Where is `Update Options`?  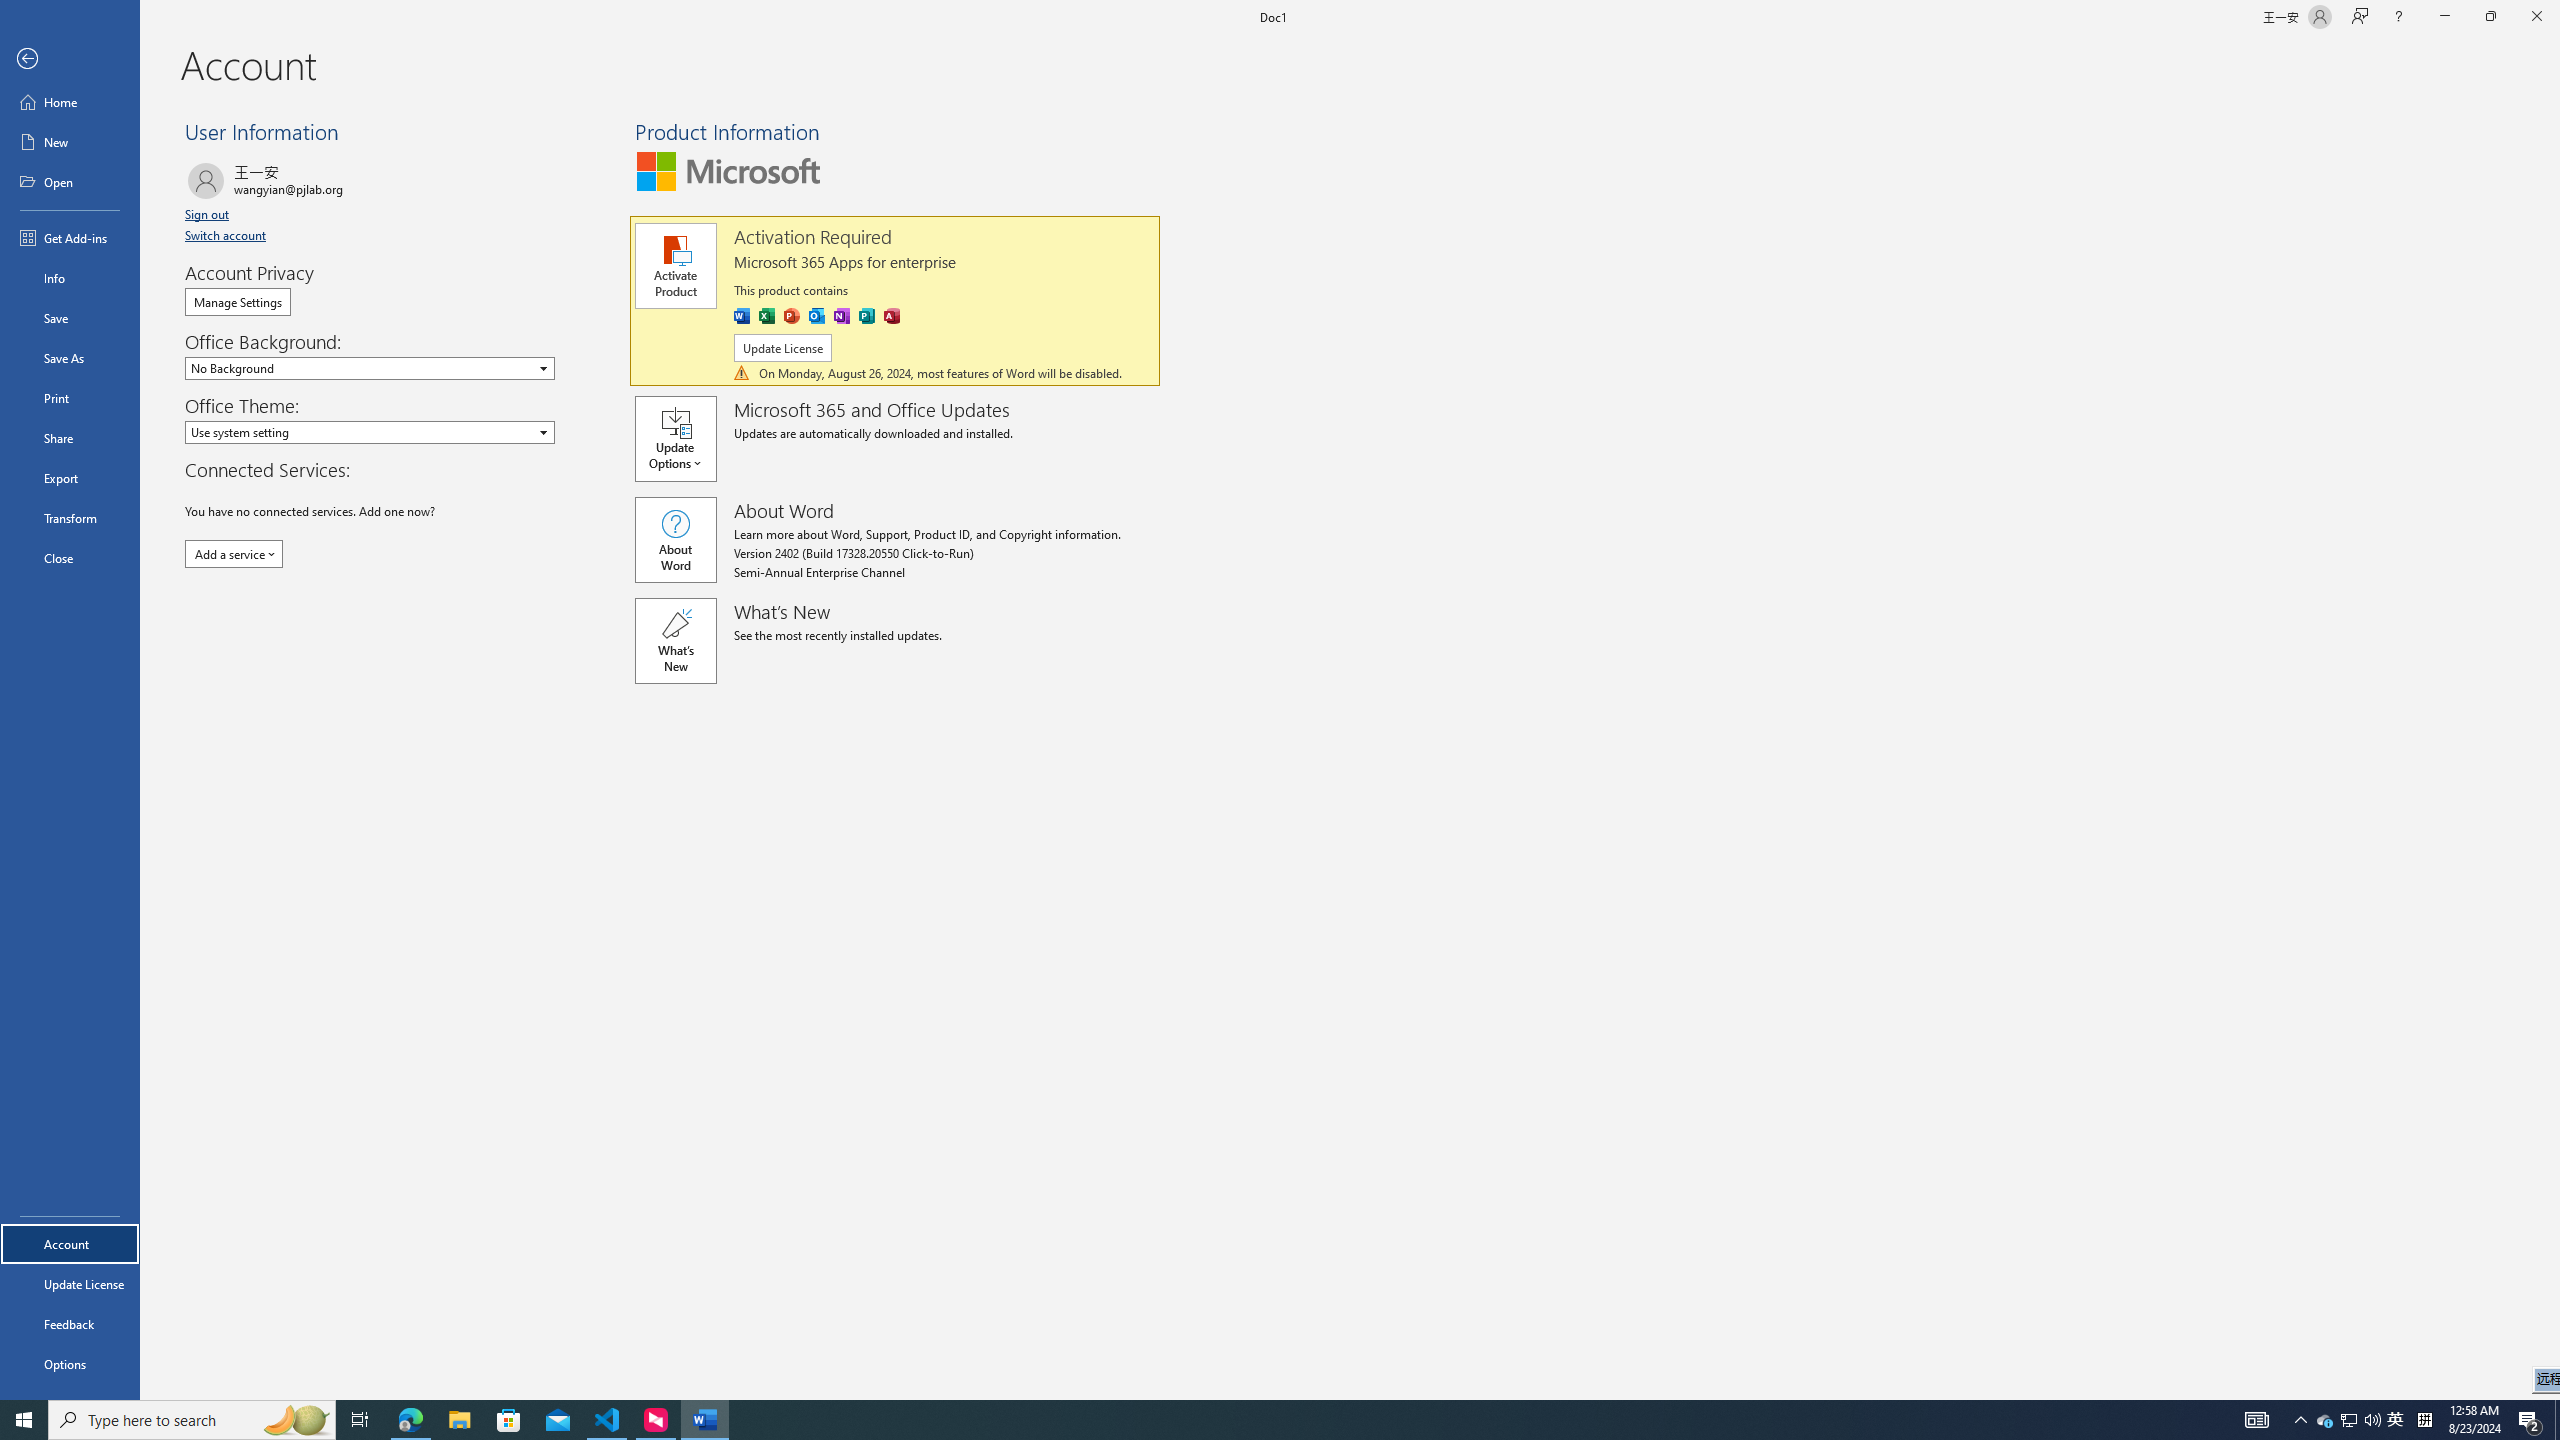 Update Options is located at coordinates (684, 439).